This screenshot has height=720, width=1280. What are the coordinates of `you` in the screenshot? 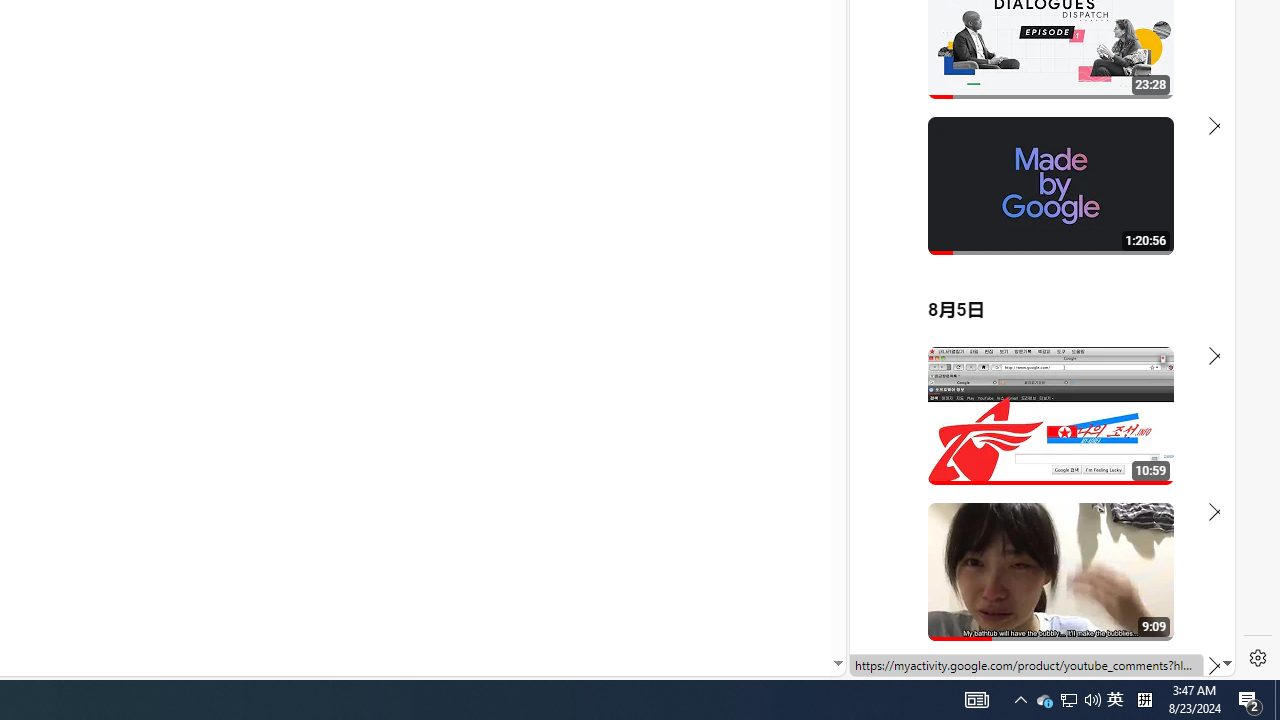 It's located at (1034, 609).